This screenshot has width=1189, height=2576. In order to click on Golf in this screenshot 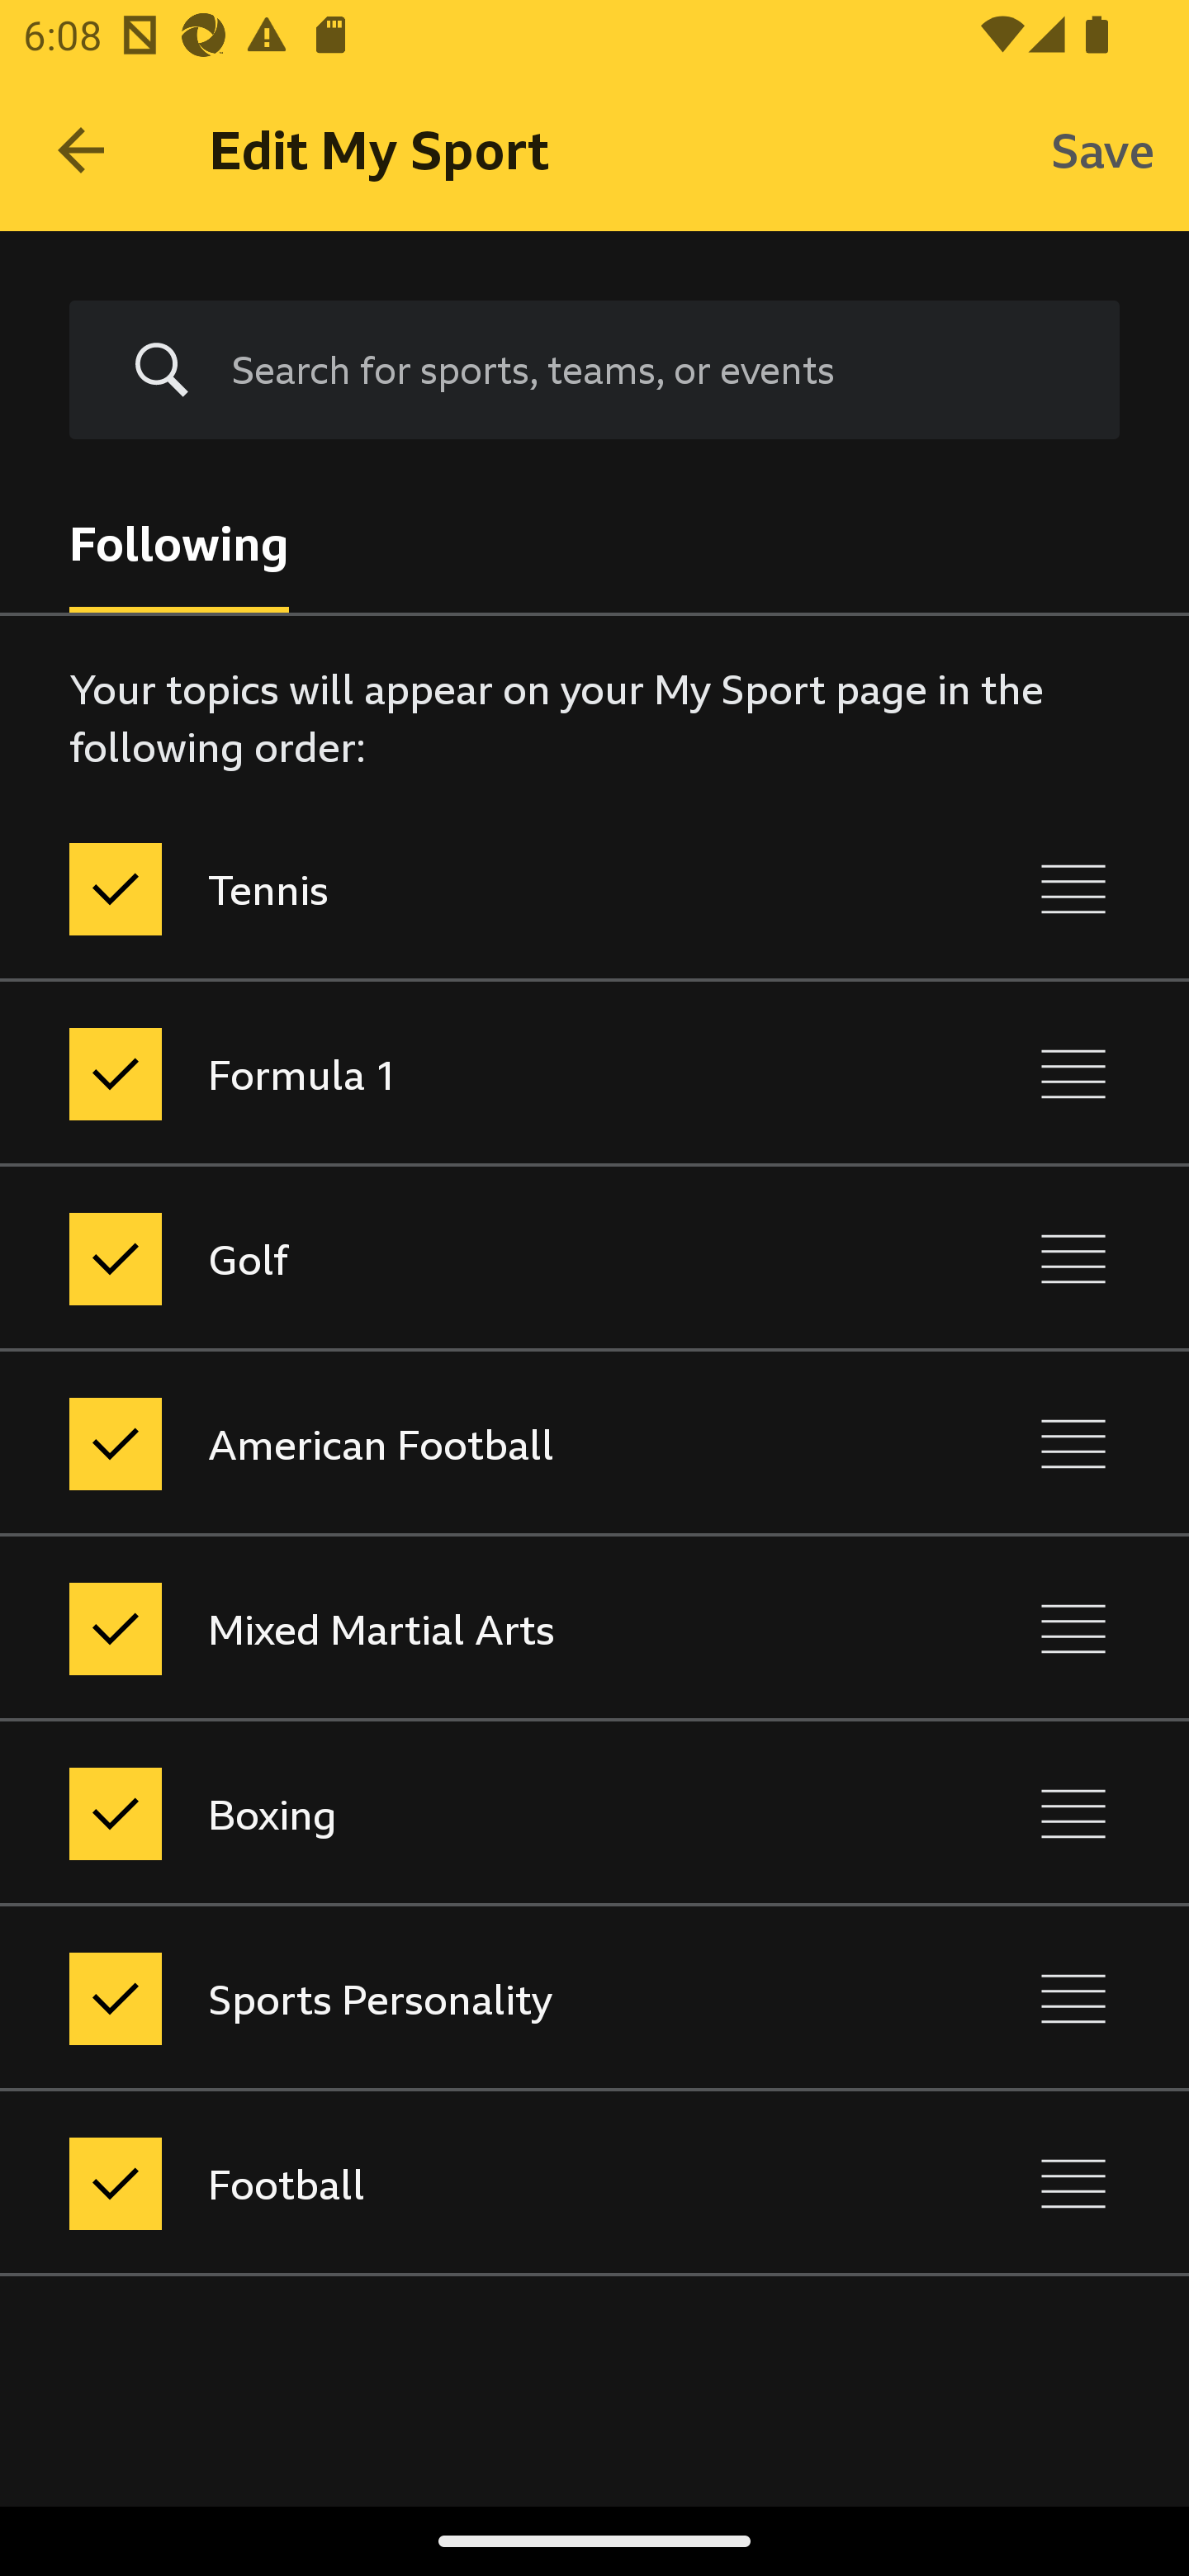, I will do `click(456, 1260)`.